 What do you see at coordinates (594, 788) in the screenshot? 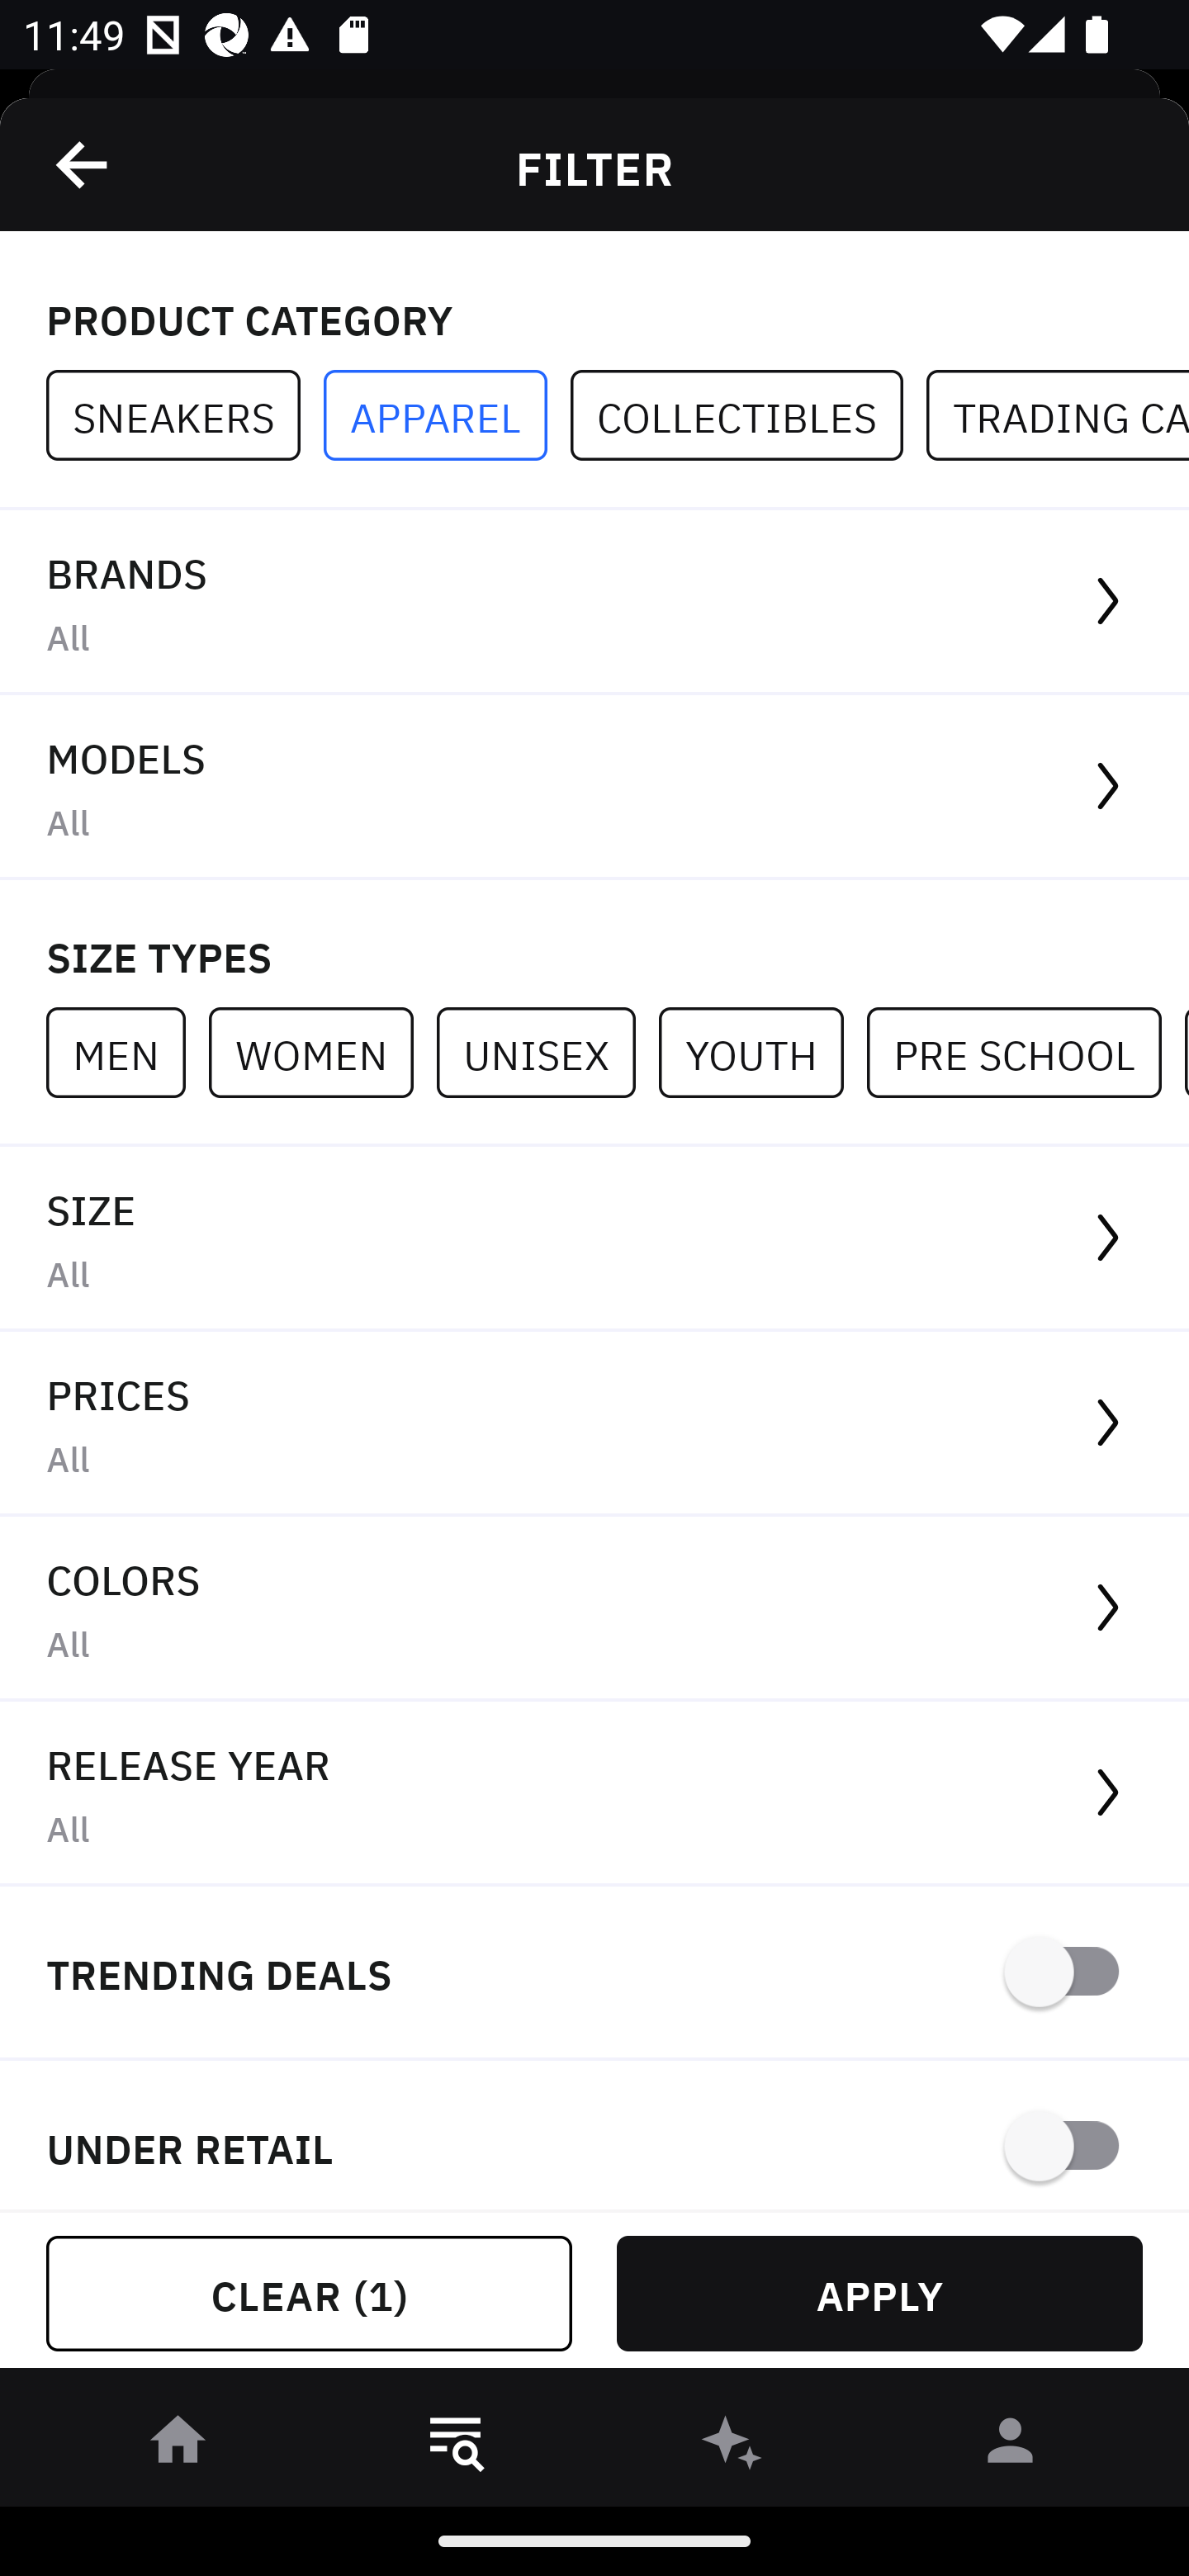
I see `MODELS All` at bounding box center [594, 788].